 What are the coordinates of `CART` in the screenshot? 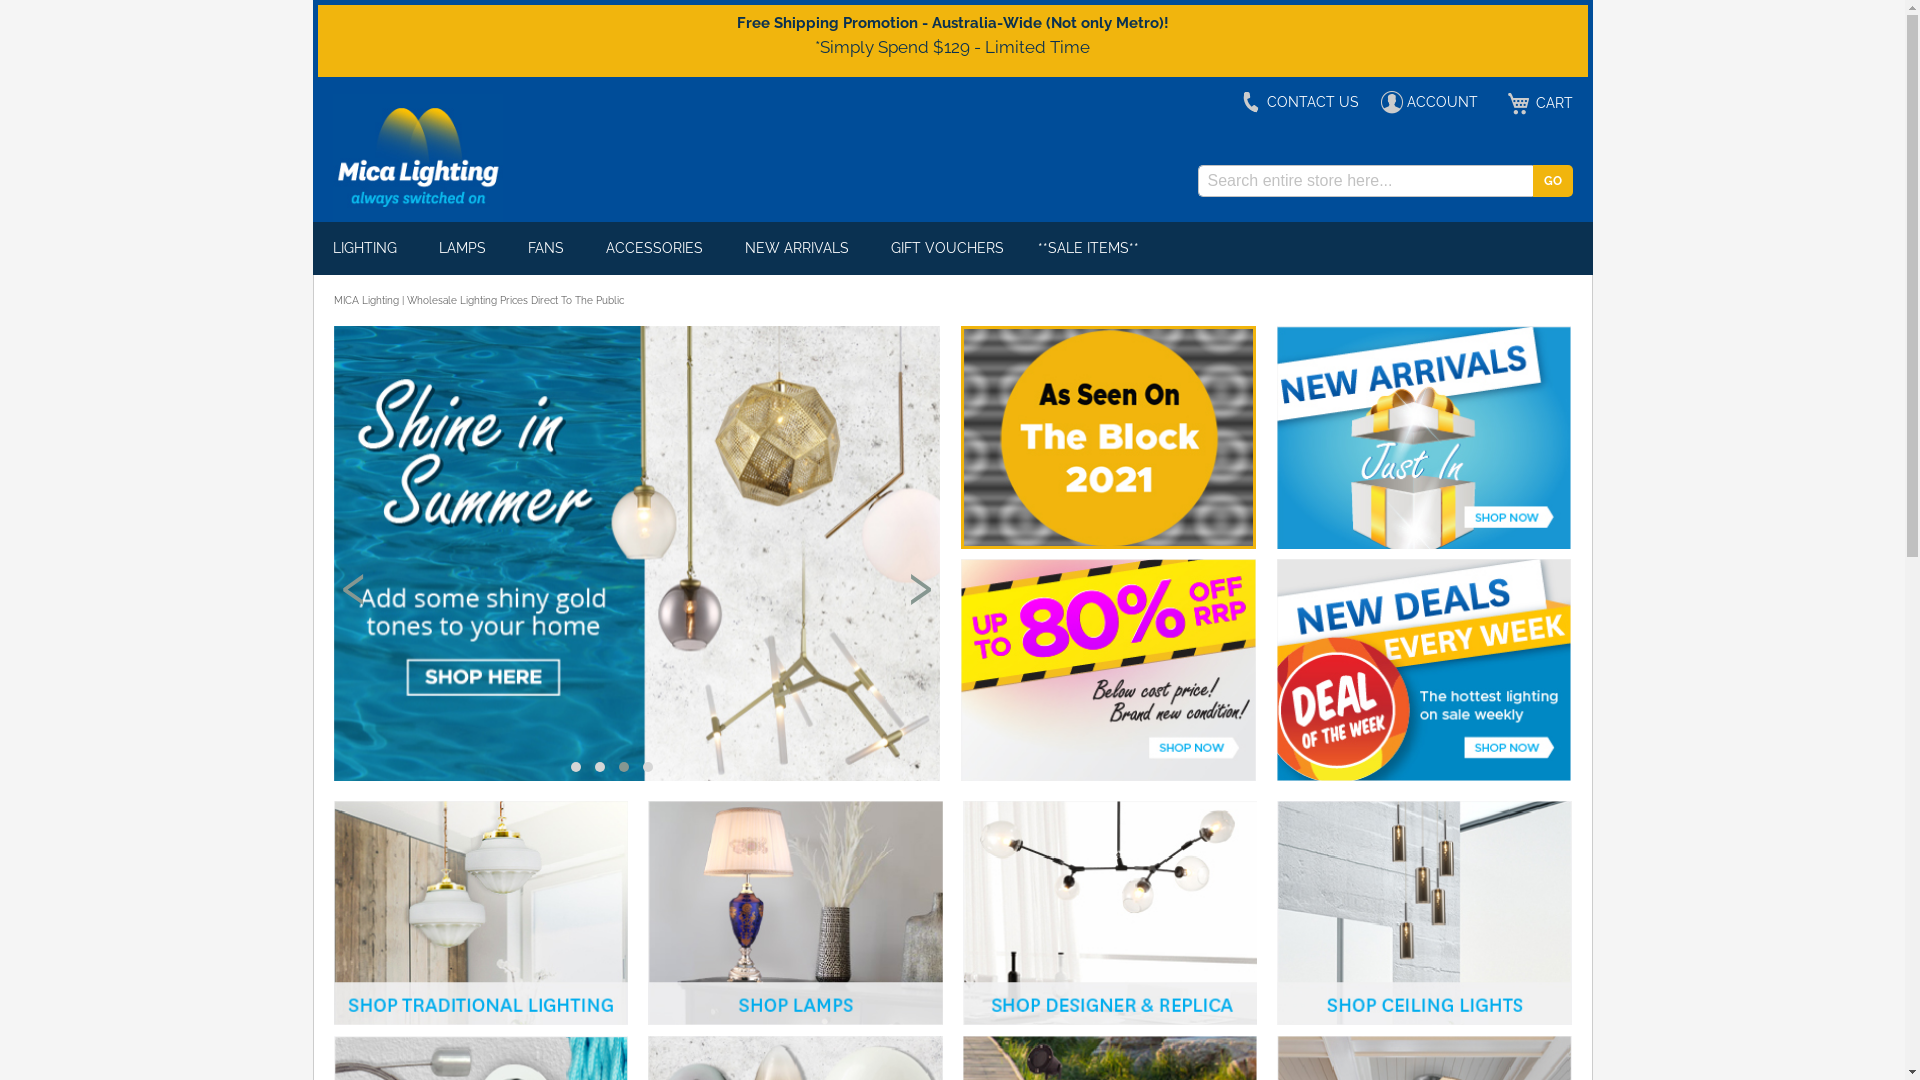 It's located at (1536, 104).